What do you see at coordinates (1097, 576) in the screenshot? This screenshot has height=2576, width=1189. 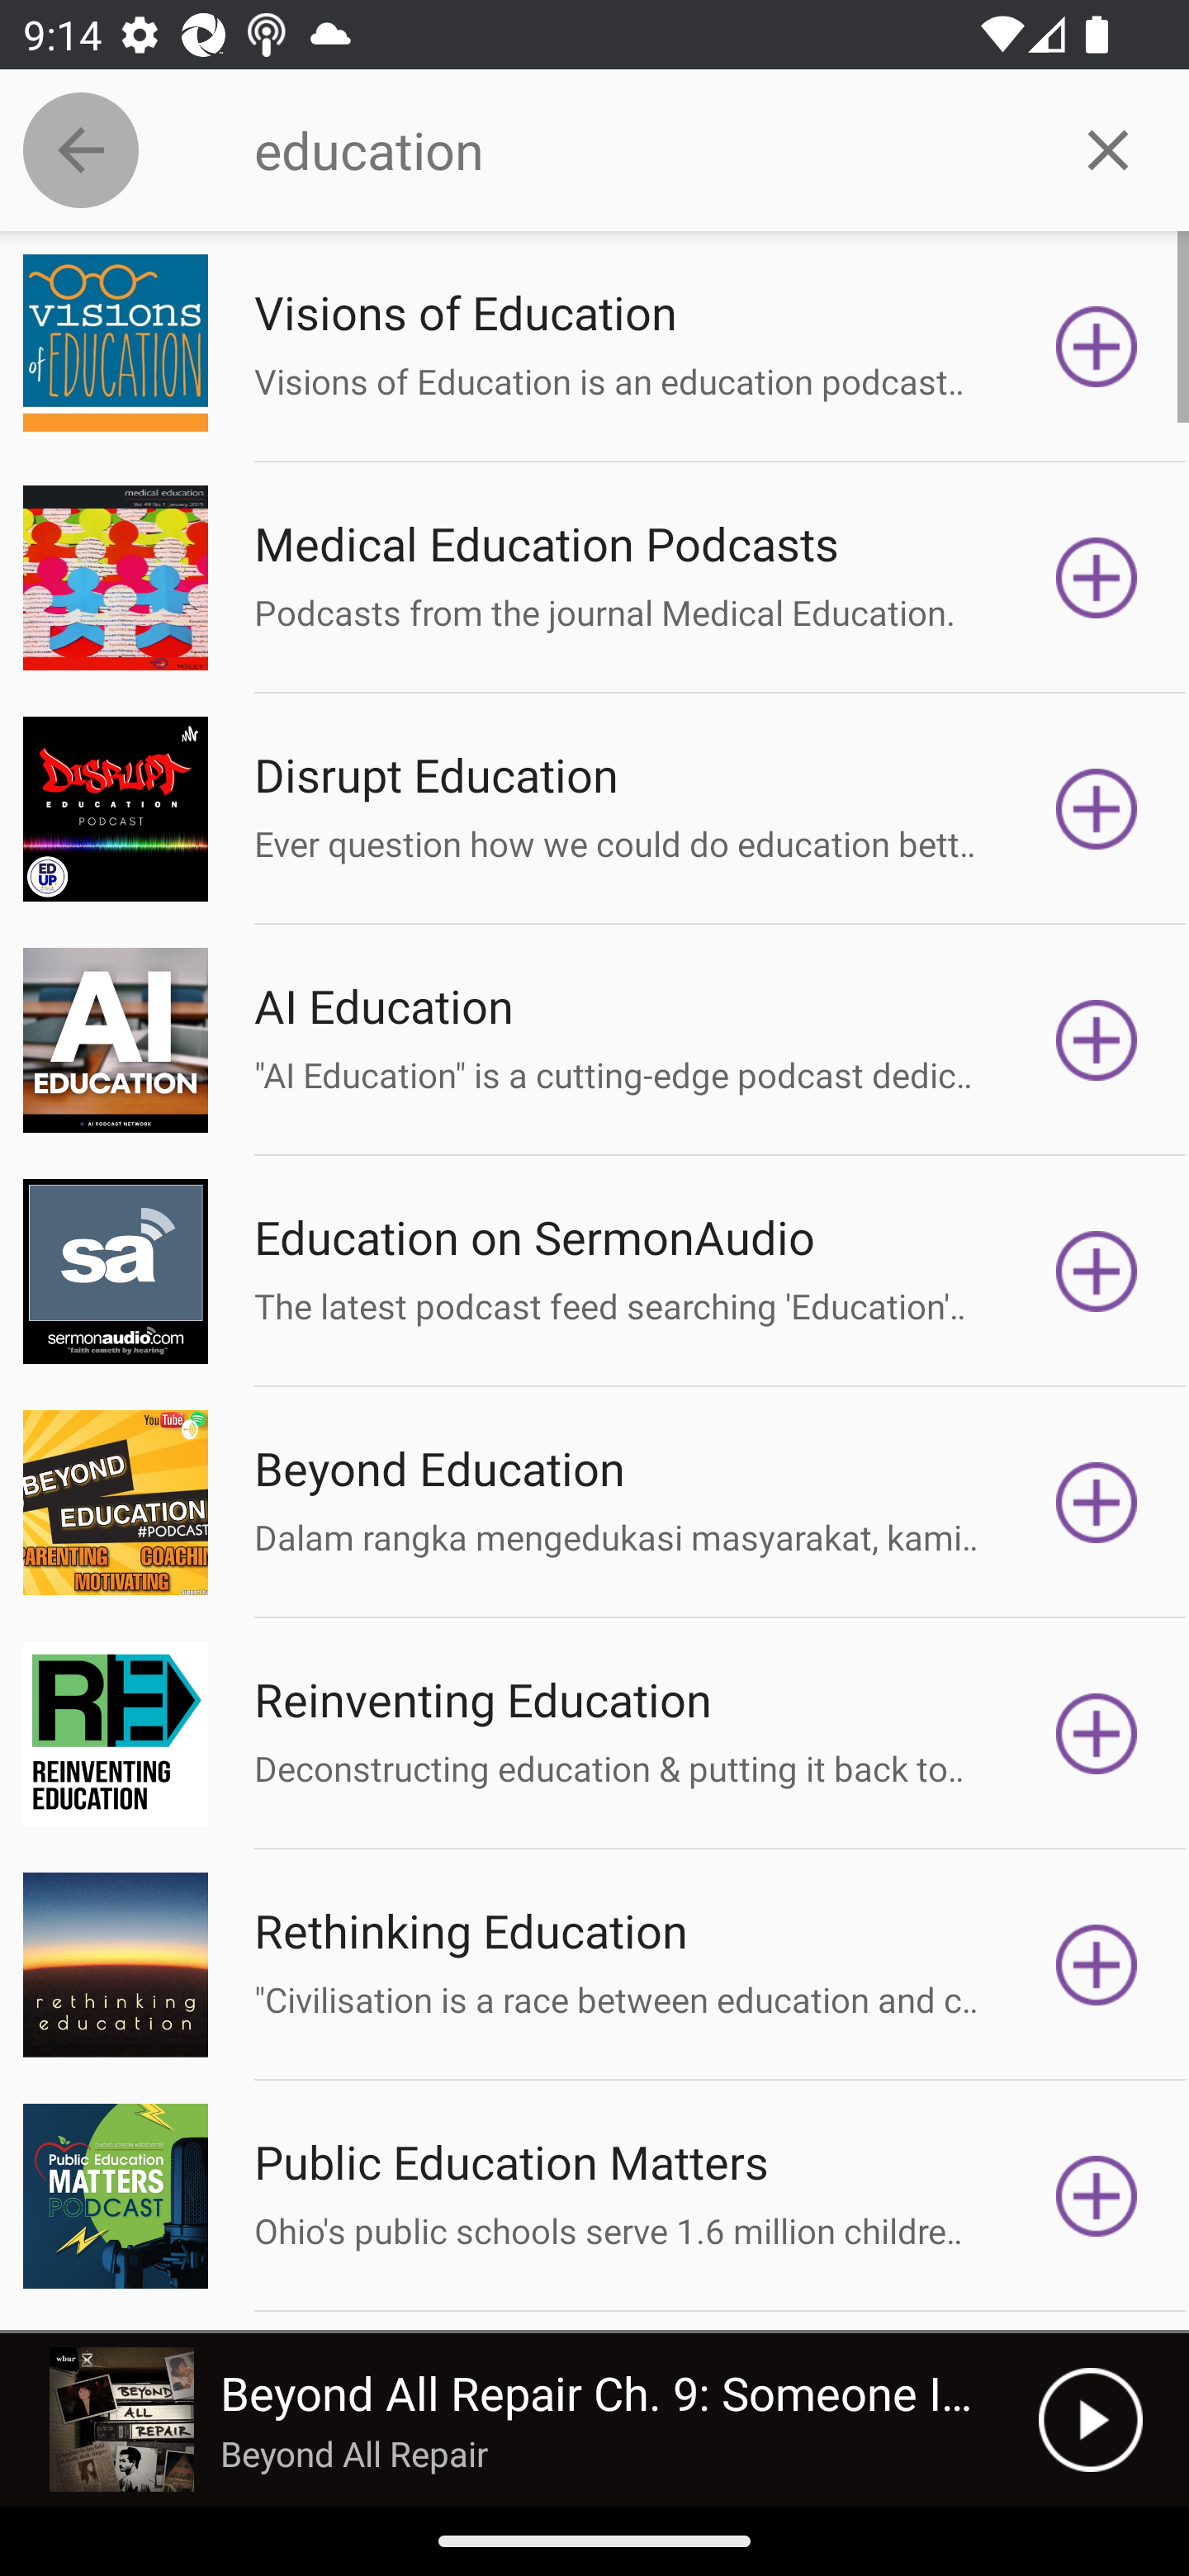 I see `Subscribe` at bounding box center [1097, 576].